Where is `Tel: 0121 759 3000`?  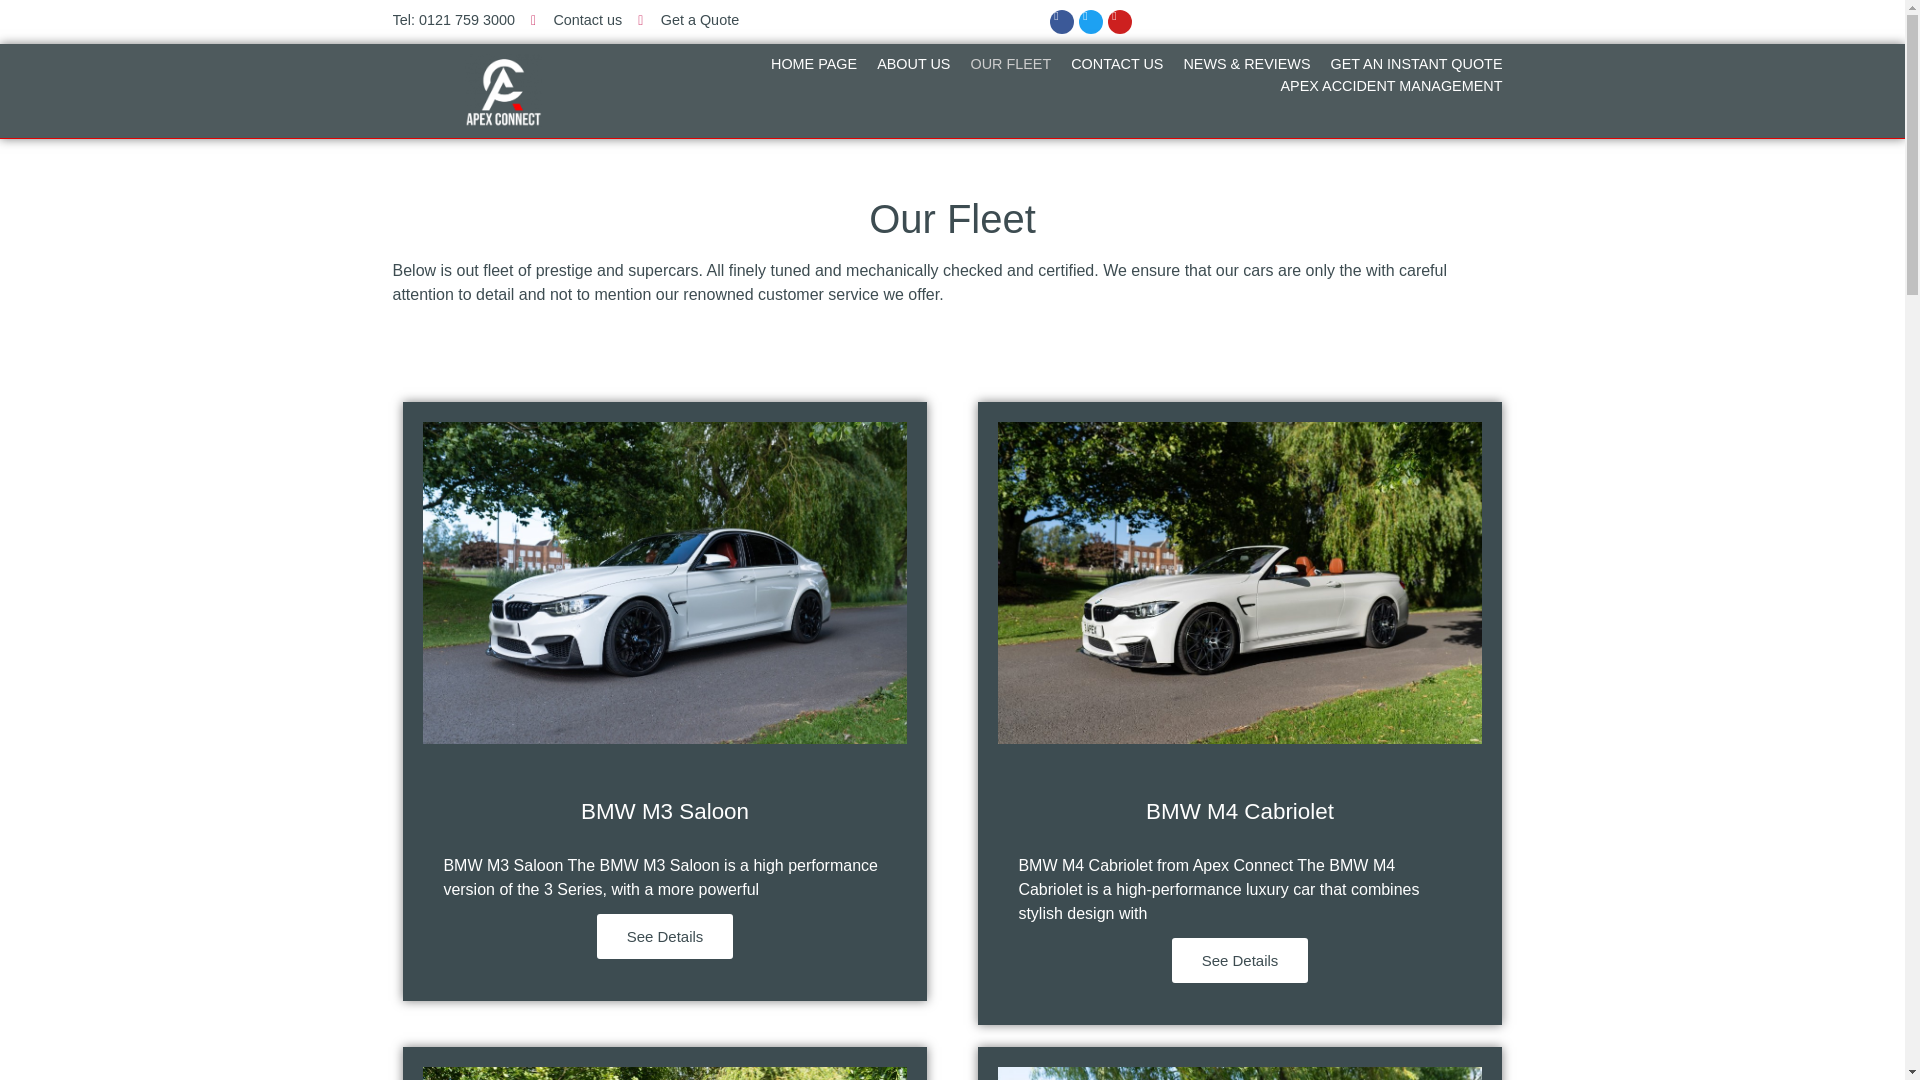
Tel: 0121 759 3000 is located at coordinates (452, 20).